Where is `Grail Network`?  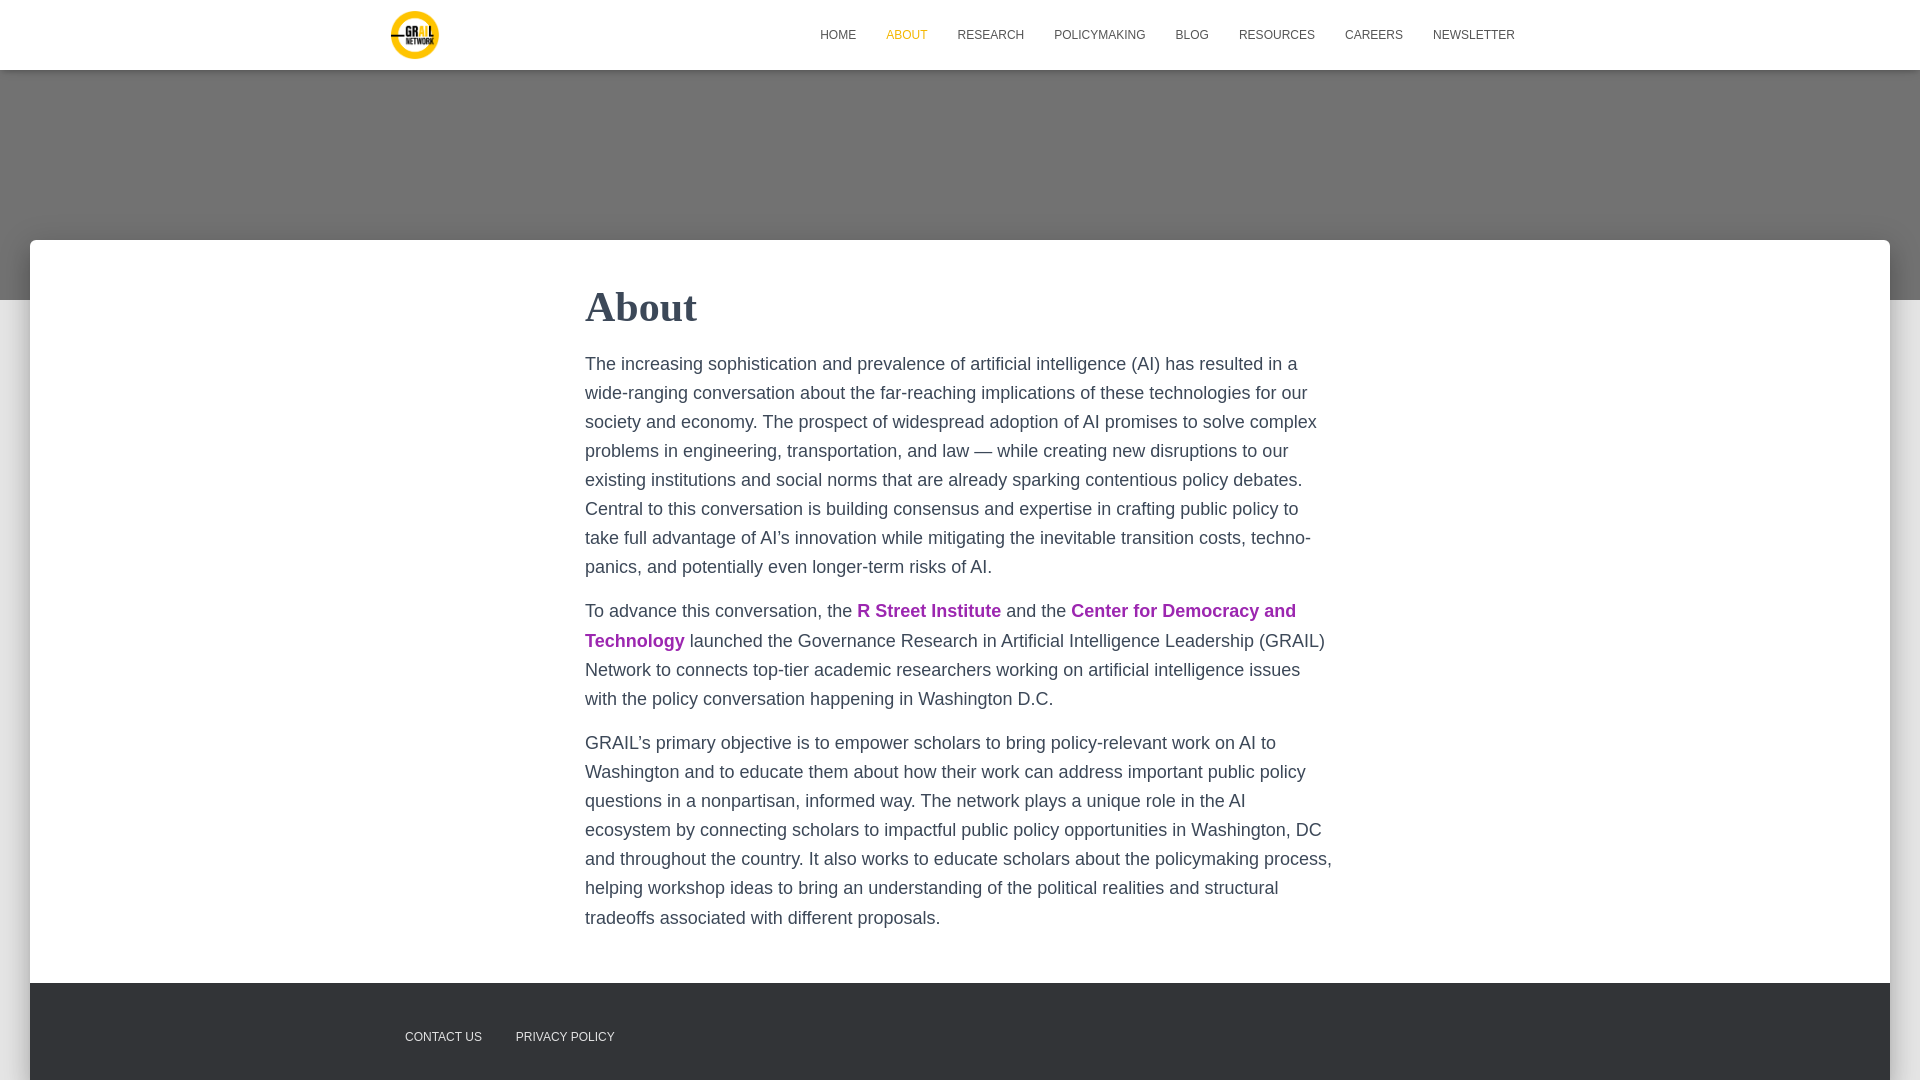
Grail Network is located at coordinates (414, 34).